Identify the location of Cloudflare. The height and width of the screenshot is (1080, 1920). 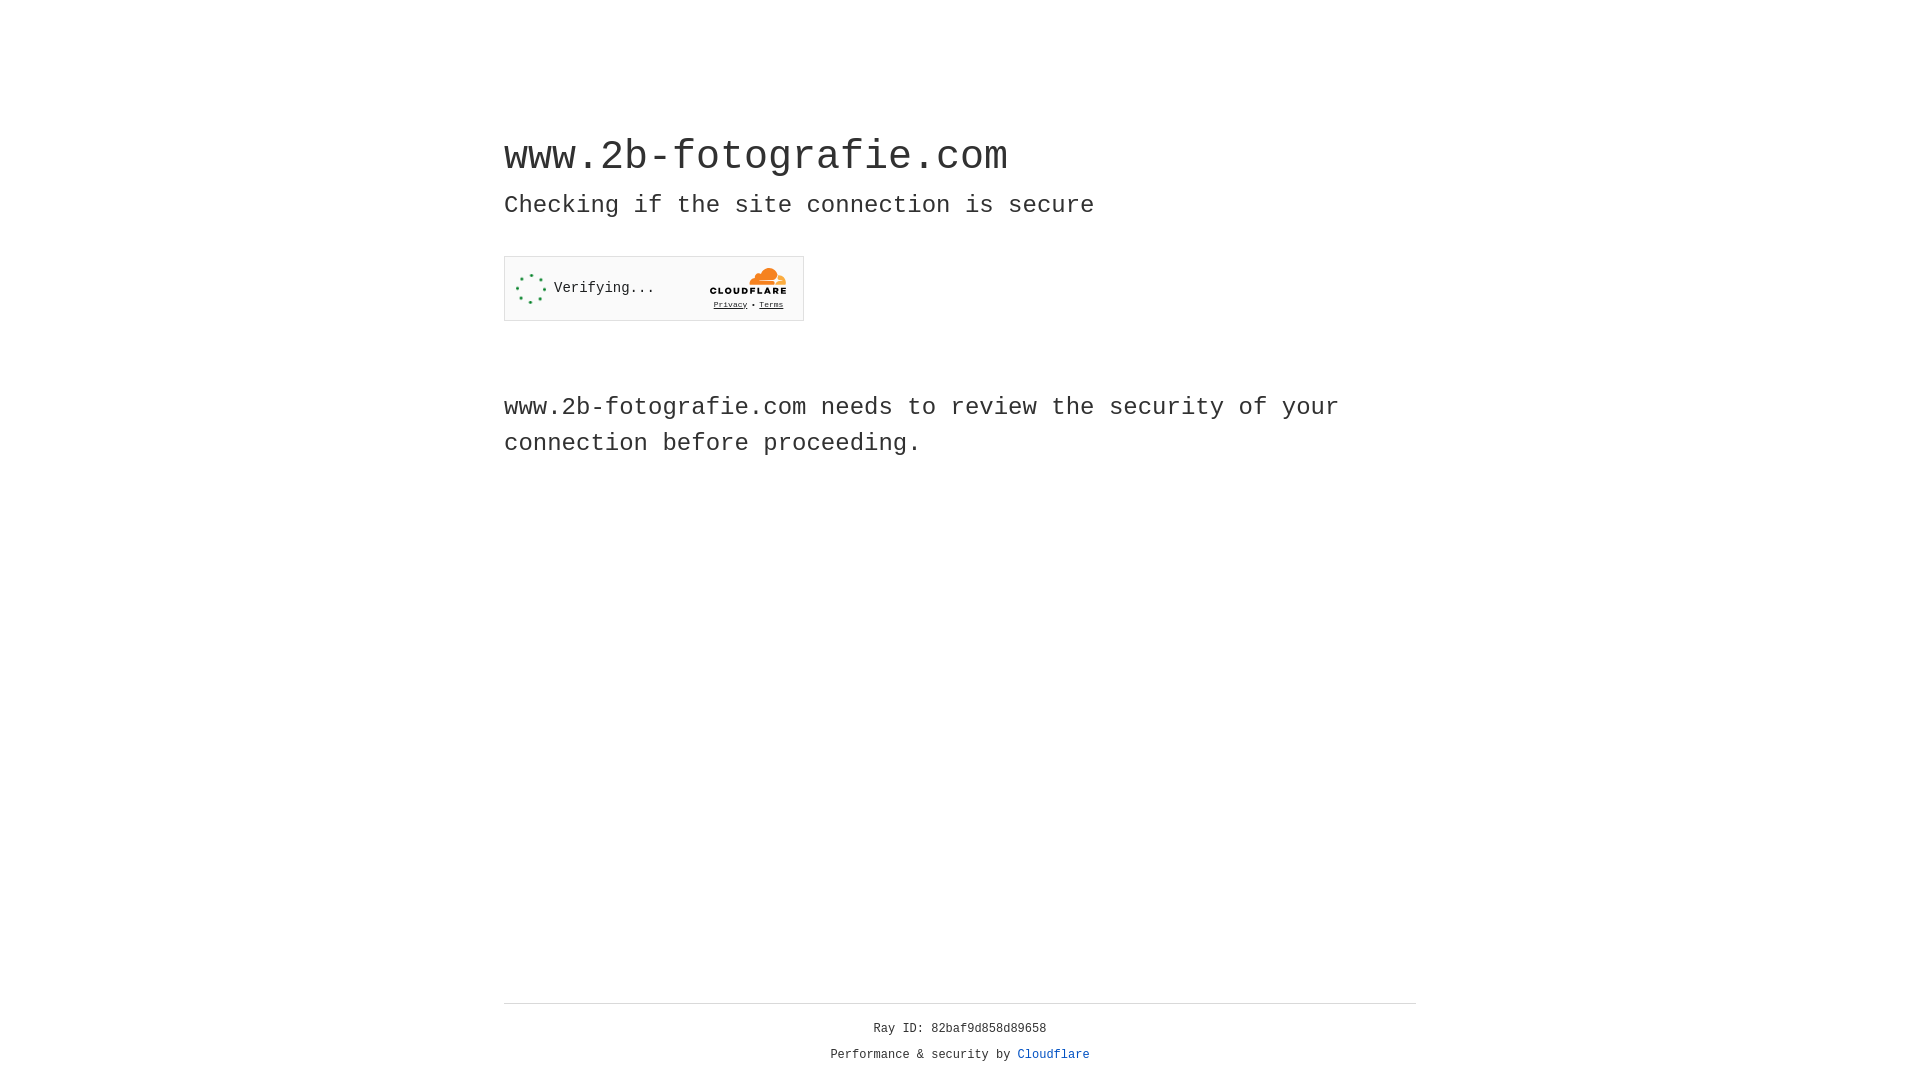
(1054, 1055).